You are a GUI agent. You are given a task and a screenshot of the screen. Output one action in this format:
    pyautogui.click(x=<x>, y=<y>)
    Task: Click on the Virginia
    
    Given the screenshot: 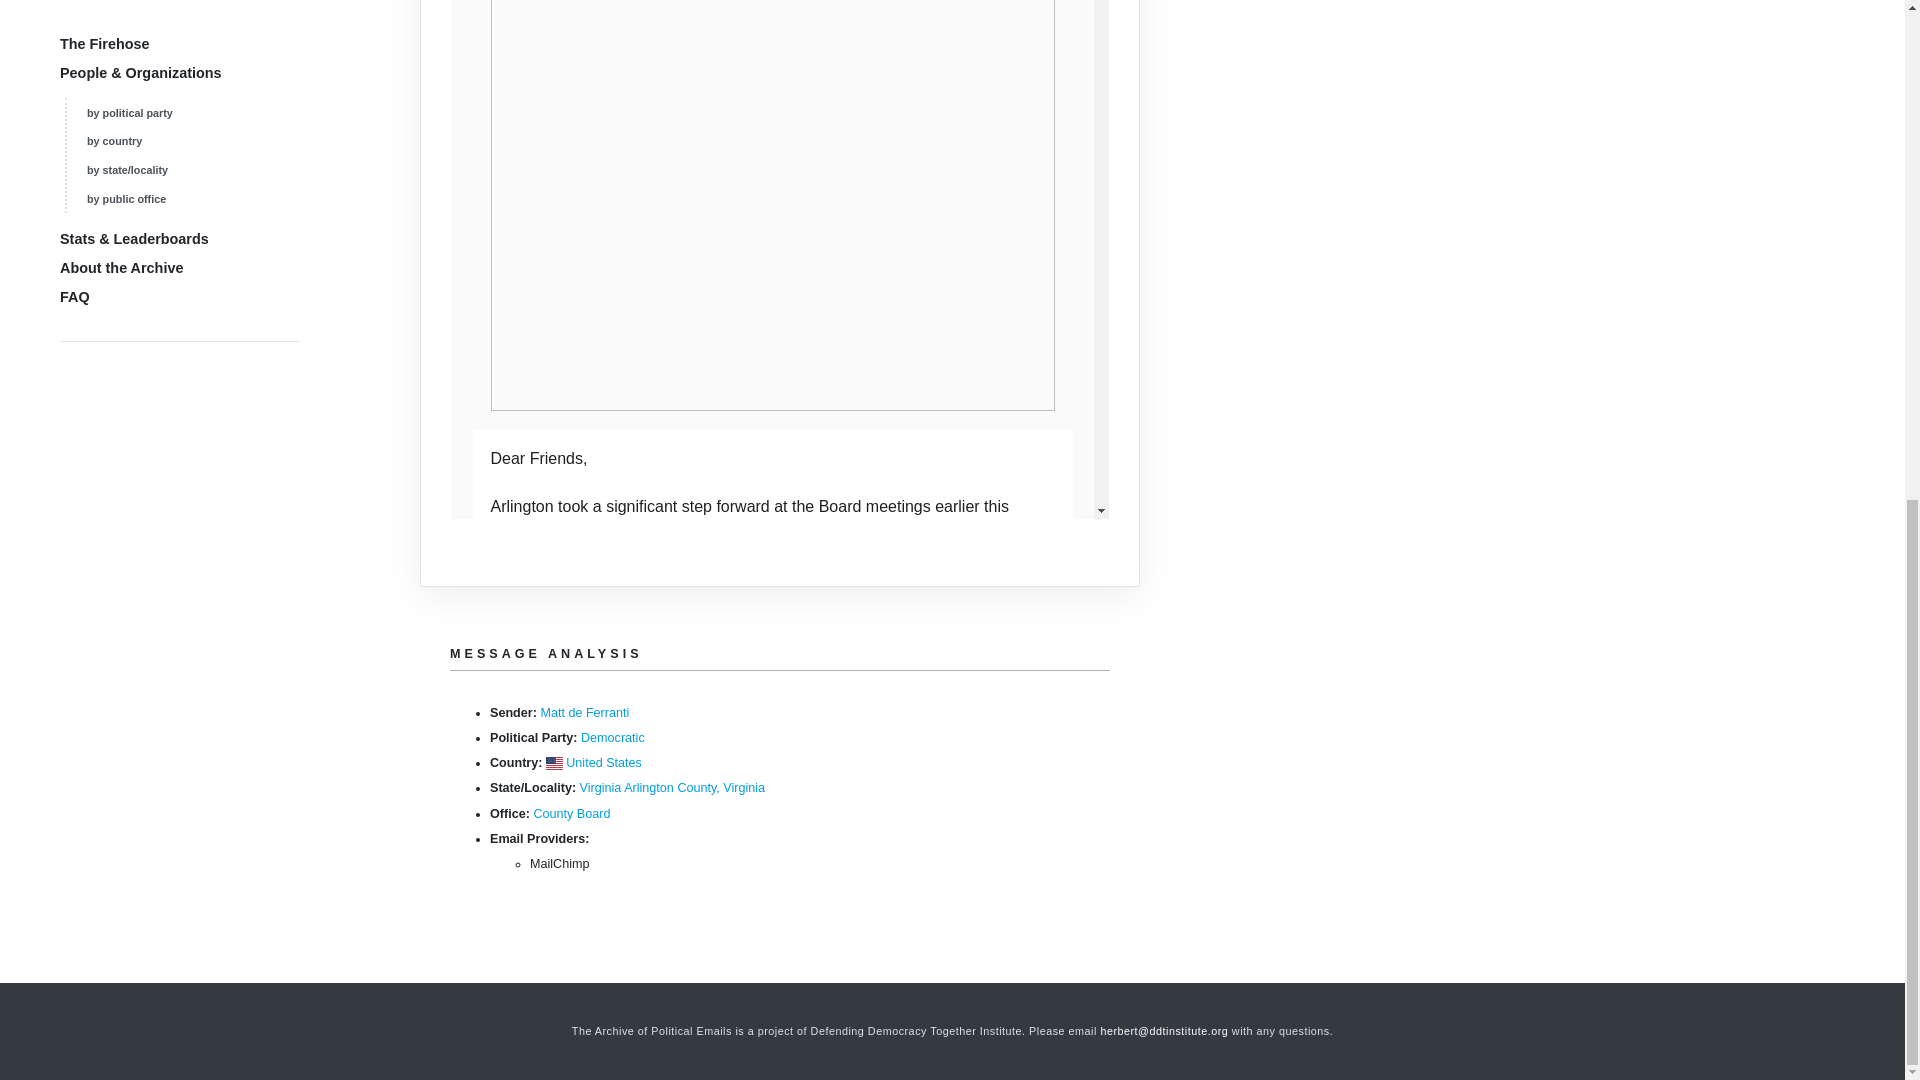 What is the action you would take?
    pyautogui.click(x=600, y=787)
    